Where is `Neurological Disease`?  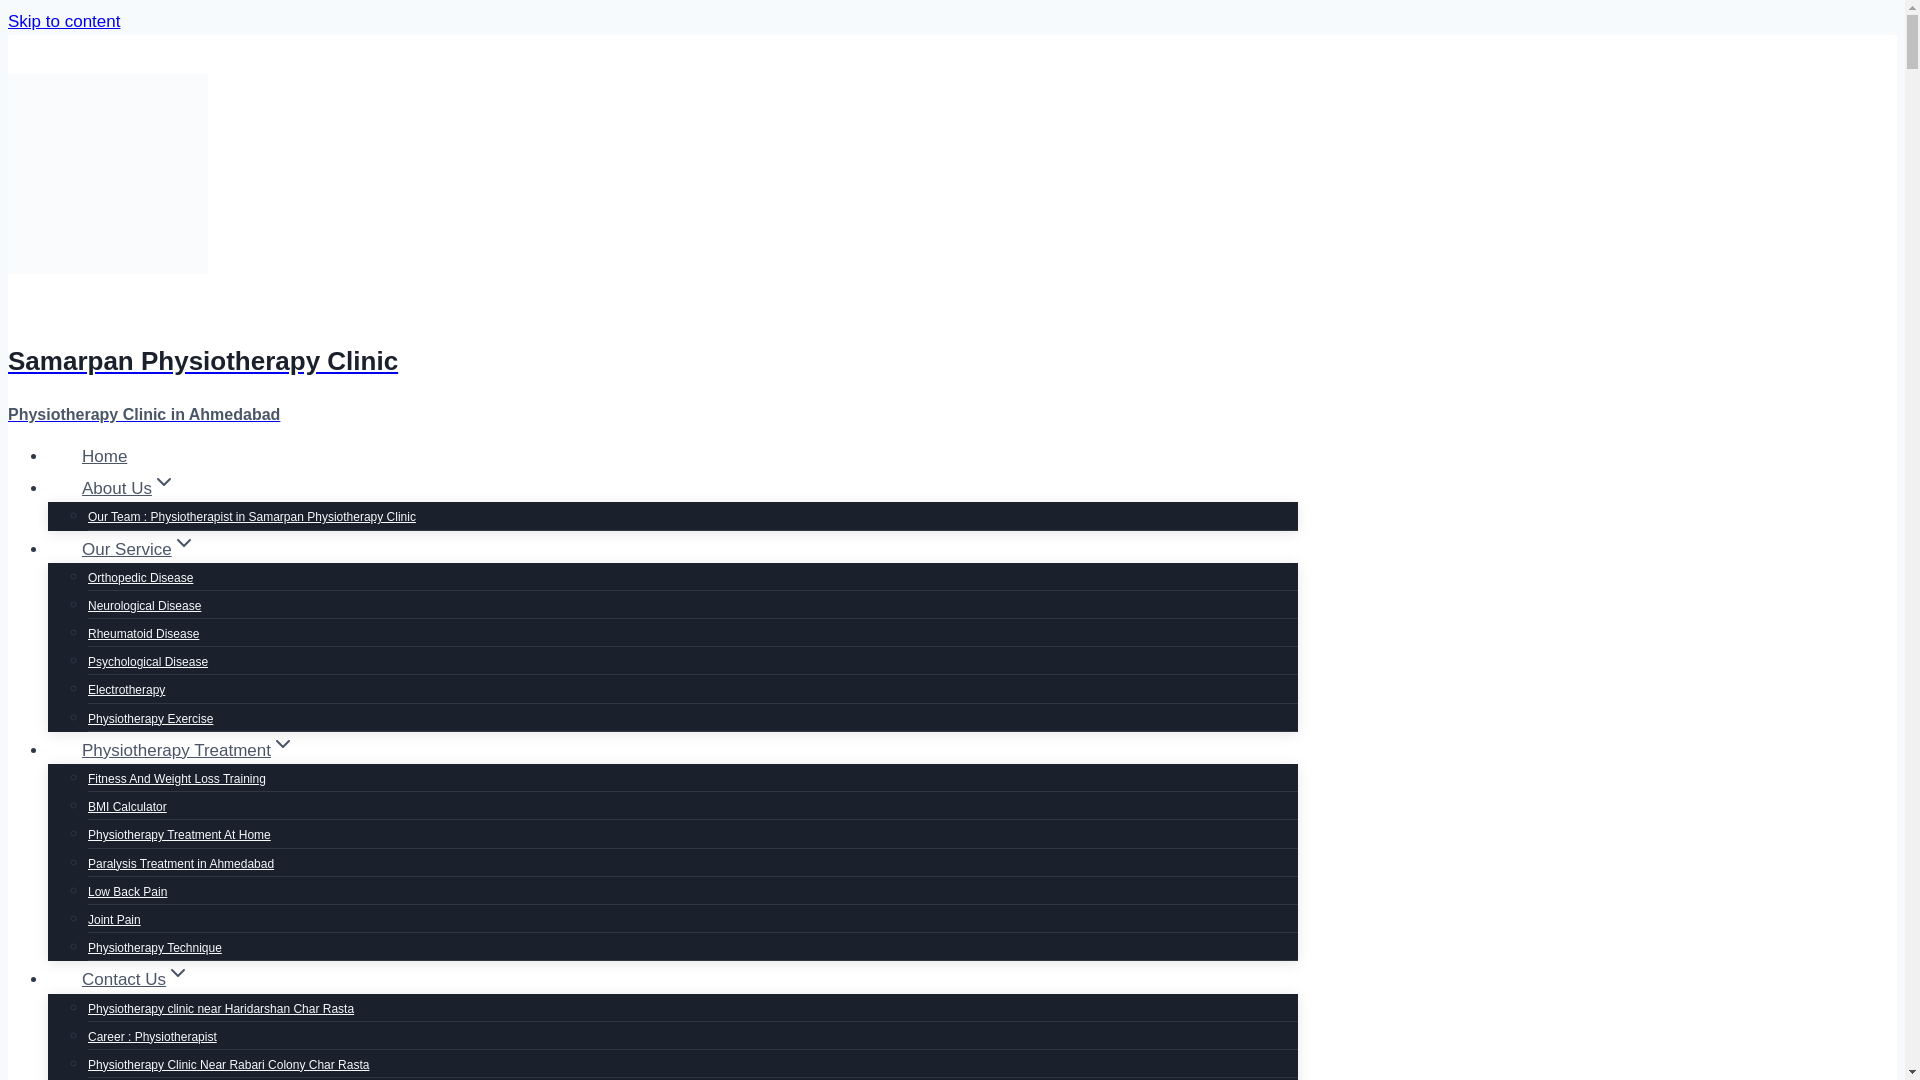 Neurological Disease is located at coordinates (144, 606).